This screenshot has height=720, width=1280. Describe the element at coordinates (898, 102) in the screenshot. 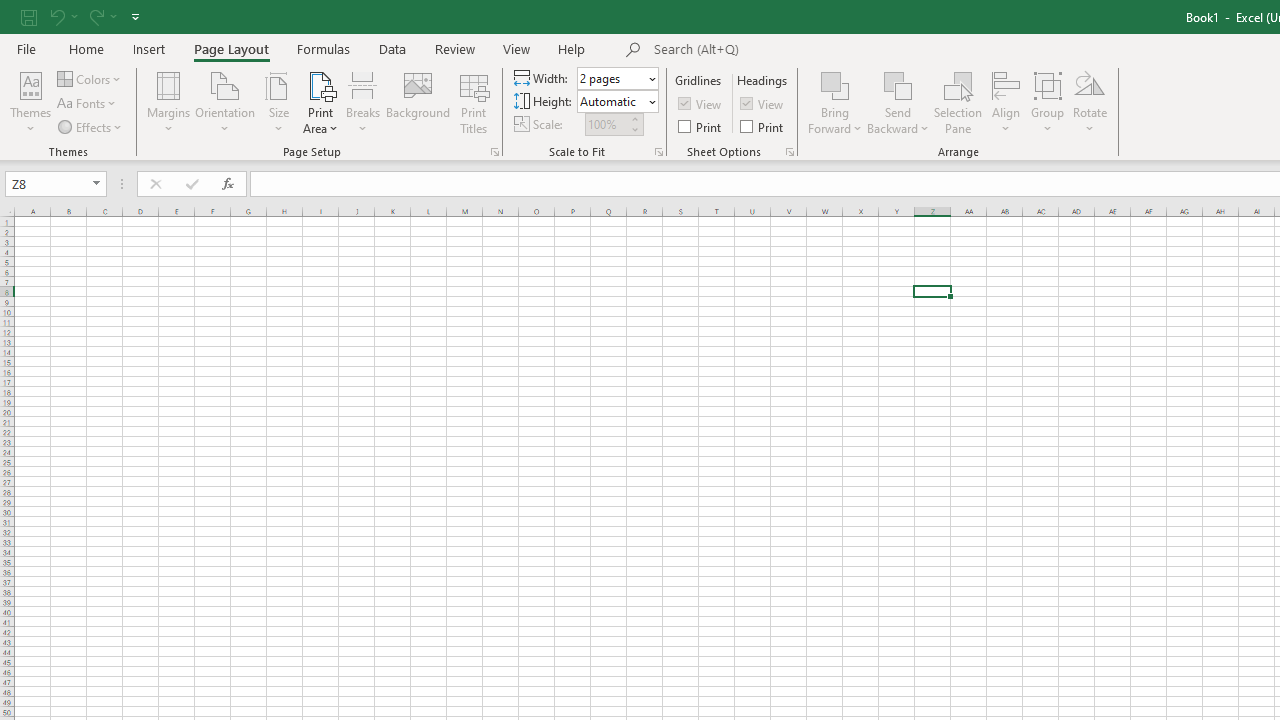

I see `Send Backward` at that location.